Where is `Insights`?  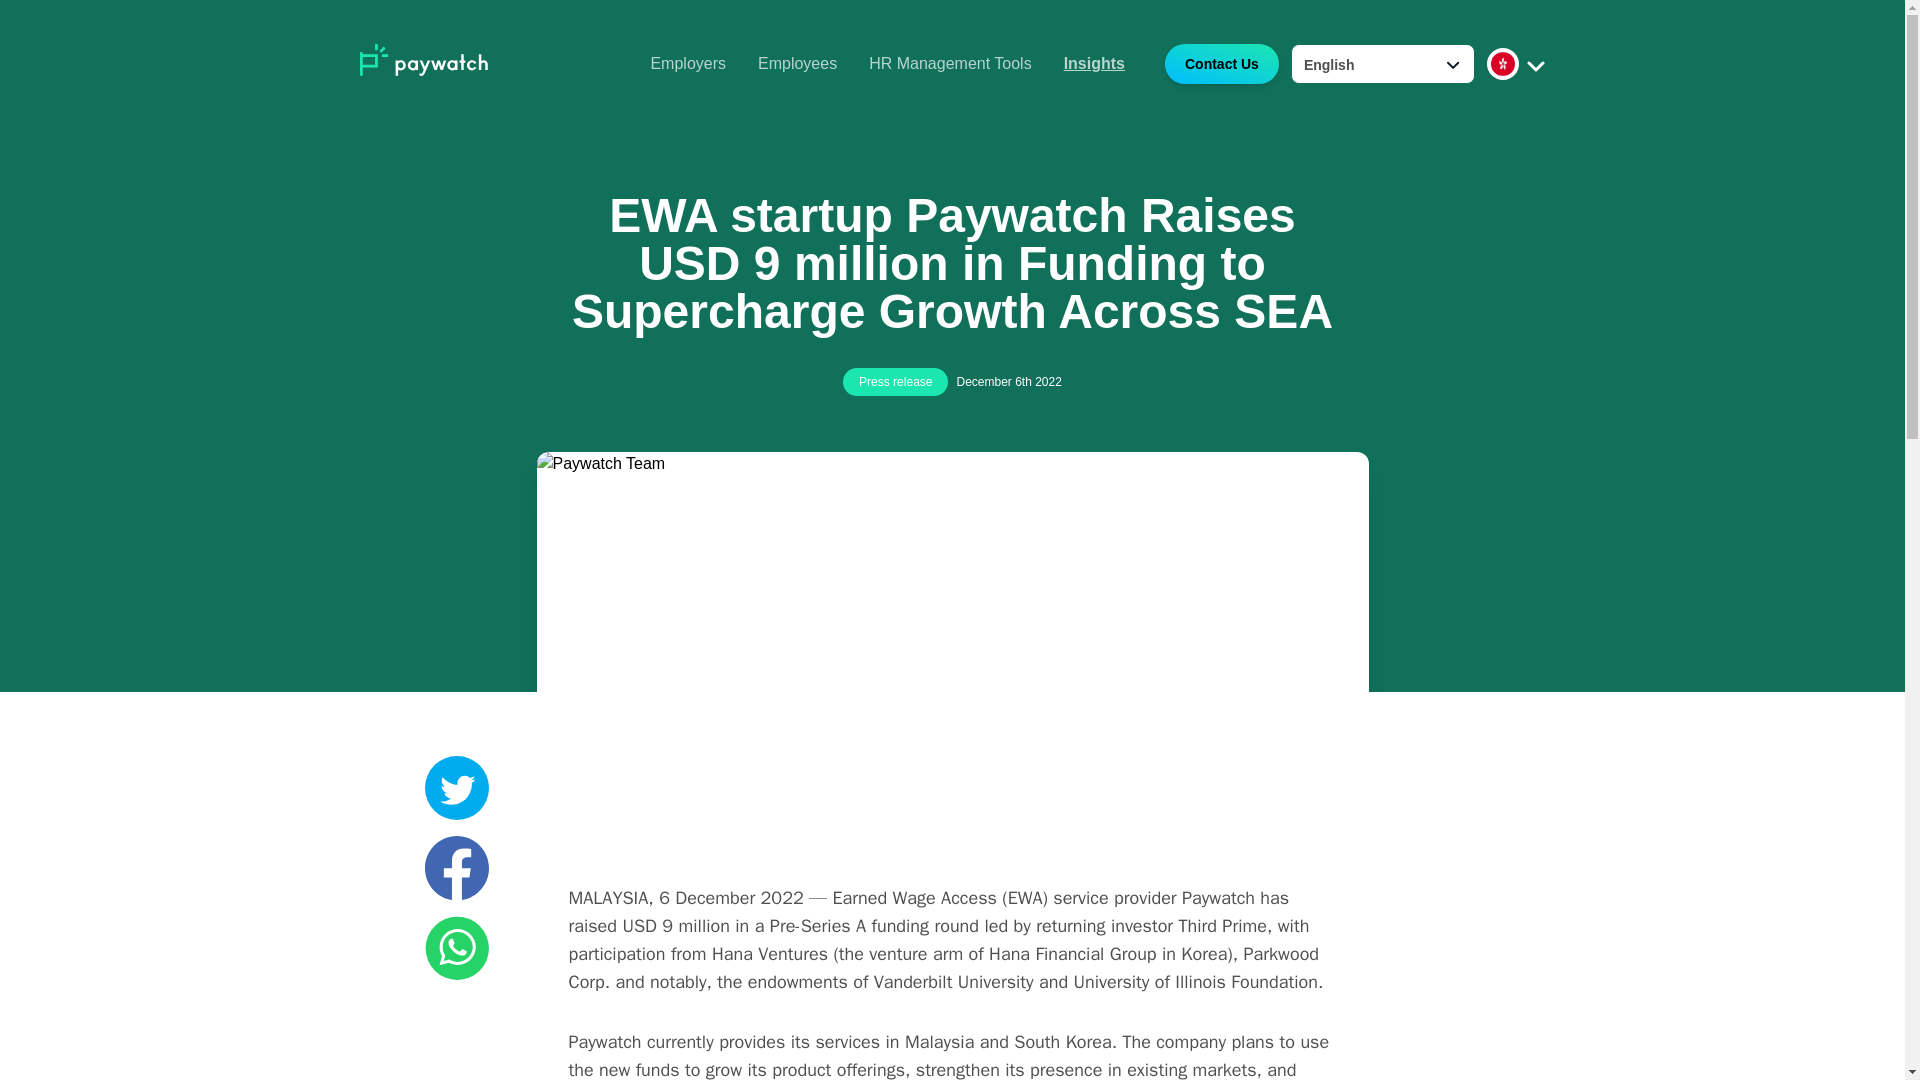
Insights is located at coordinates (1094, 64).